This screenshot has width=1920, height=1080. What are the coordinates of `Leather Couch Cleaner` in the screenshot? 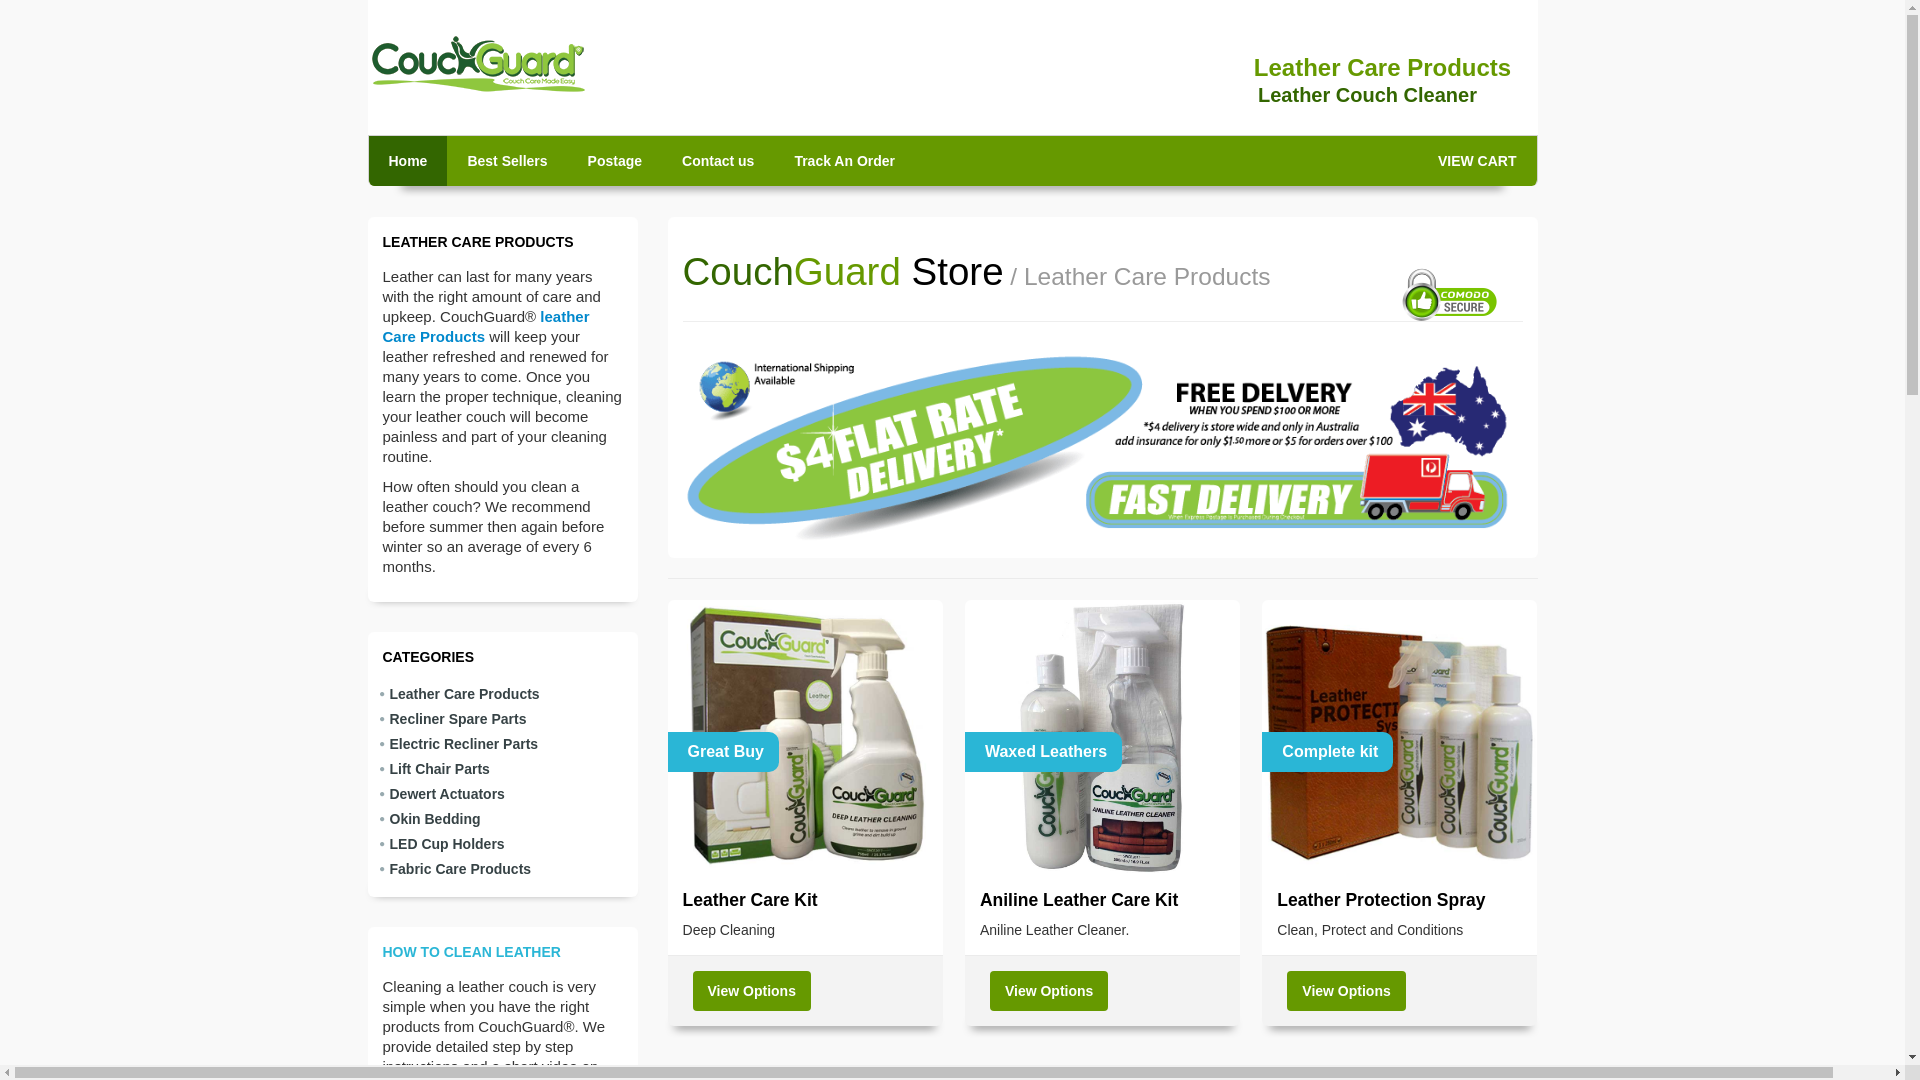 It's located at (1368, 95).